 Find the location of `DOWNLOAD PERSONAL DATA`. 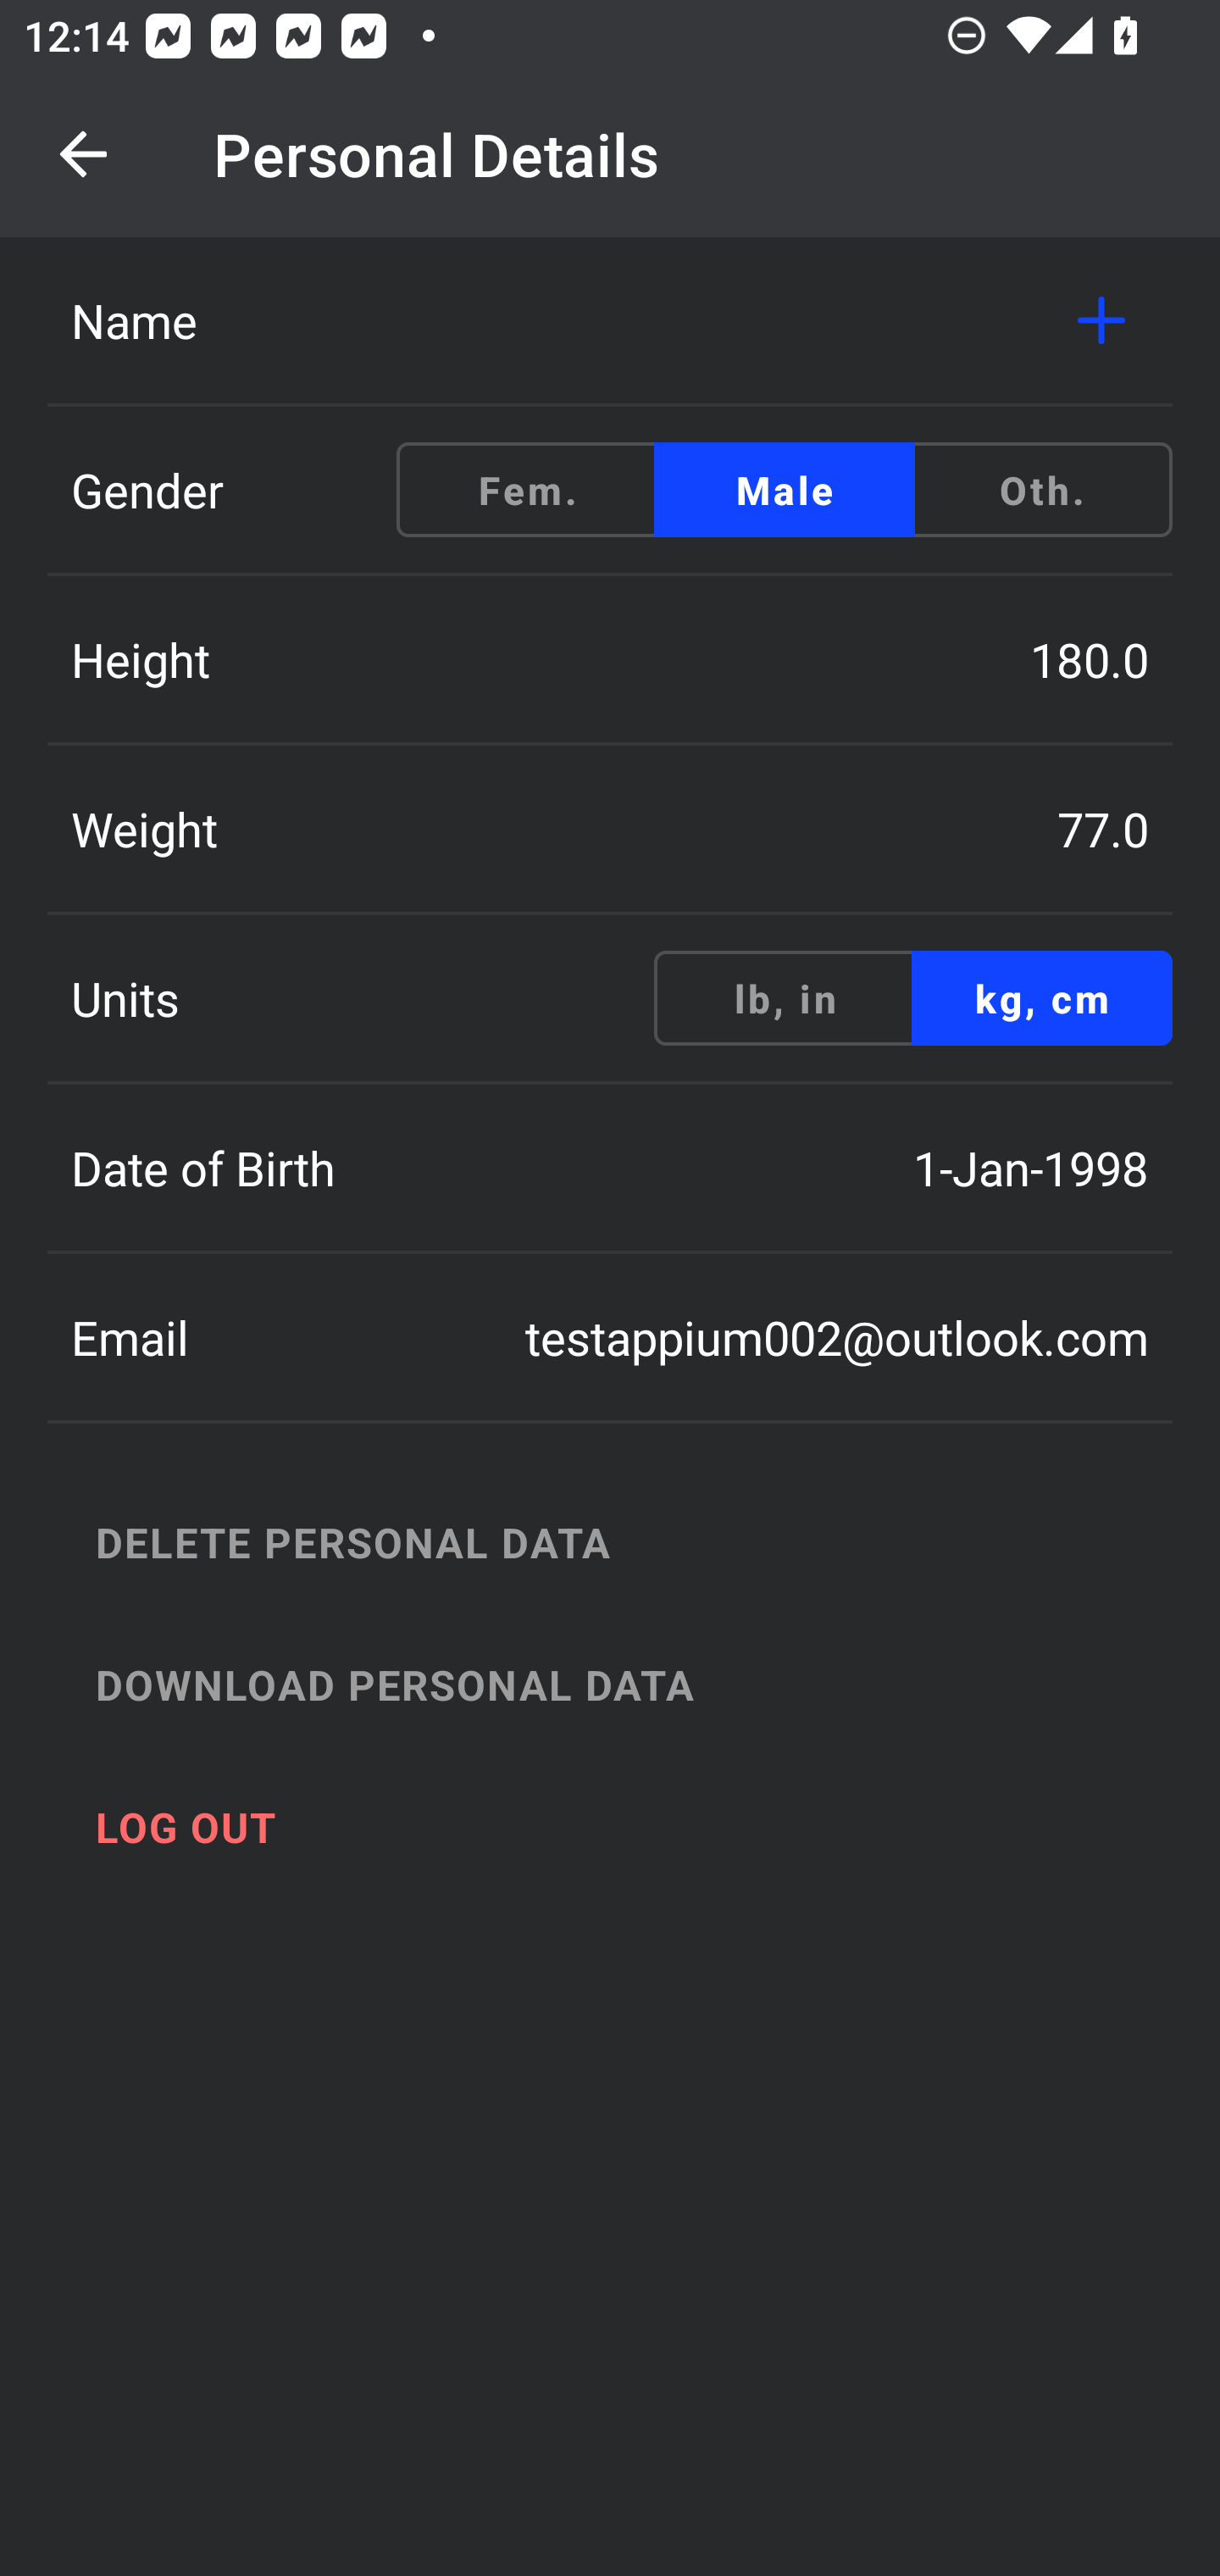

DOWNLOAD PERSONAL DATA is located at coordinates (646, 1685).